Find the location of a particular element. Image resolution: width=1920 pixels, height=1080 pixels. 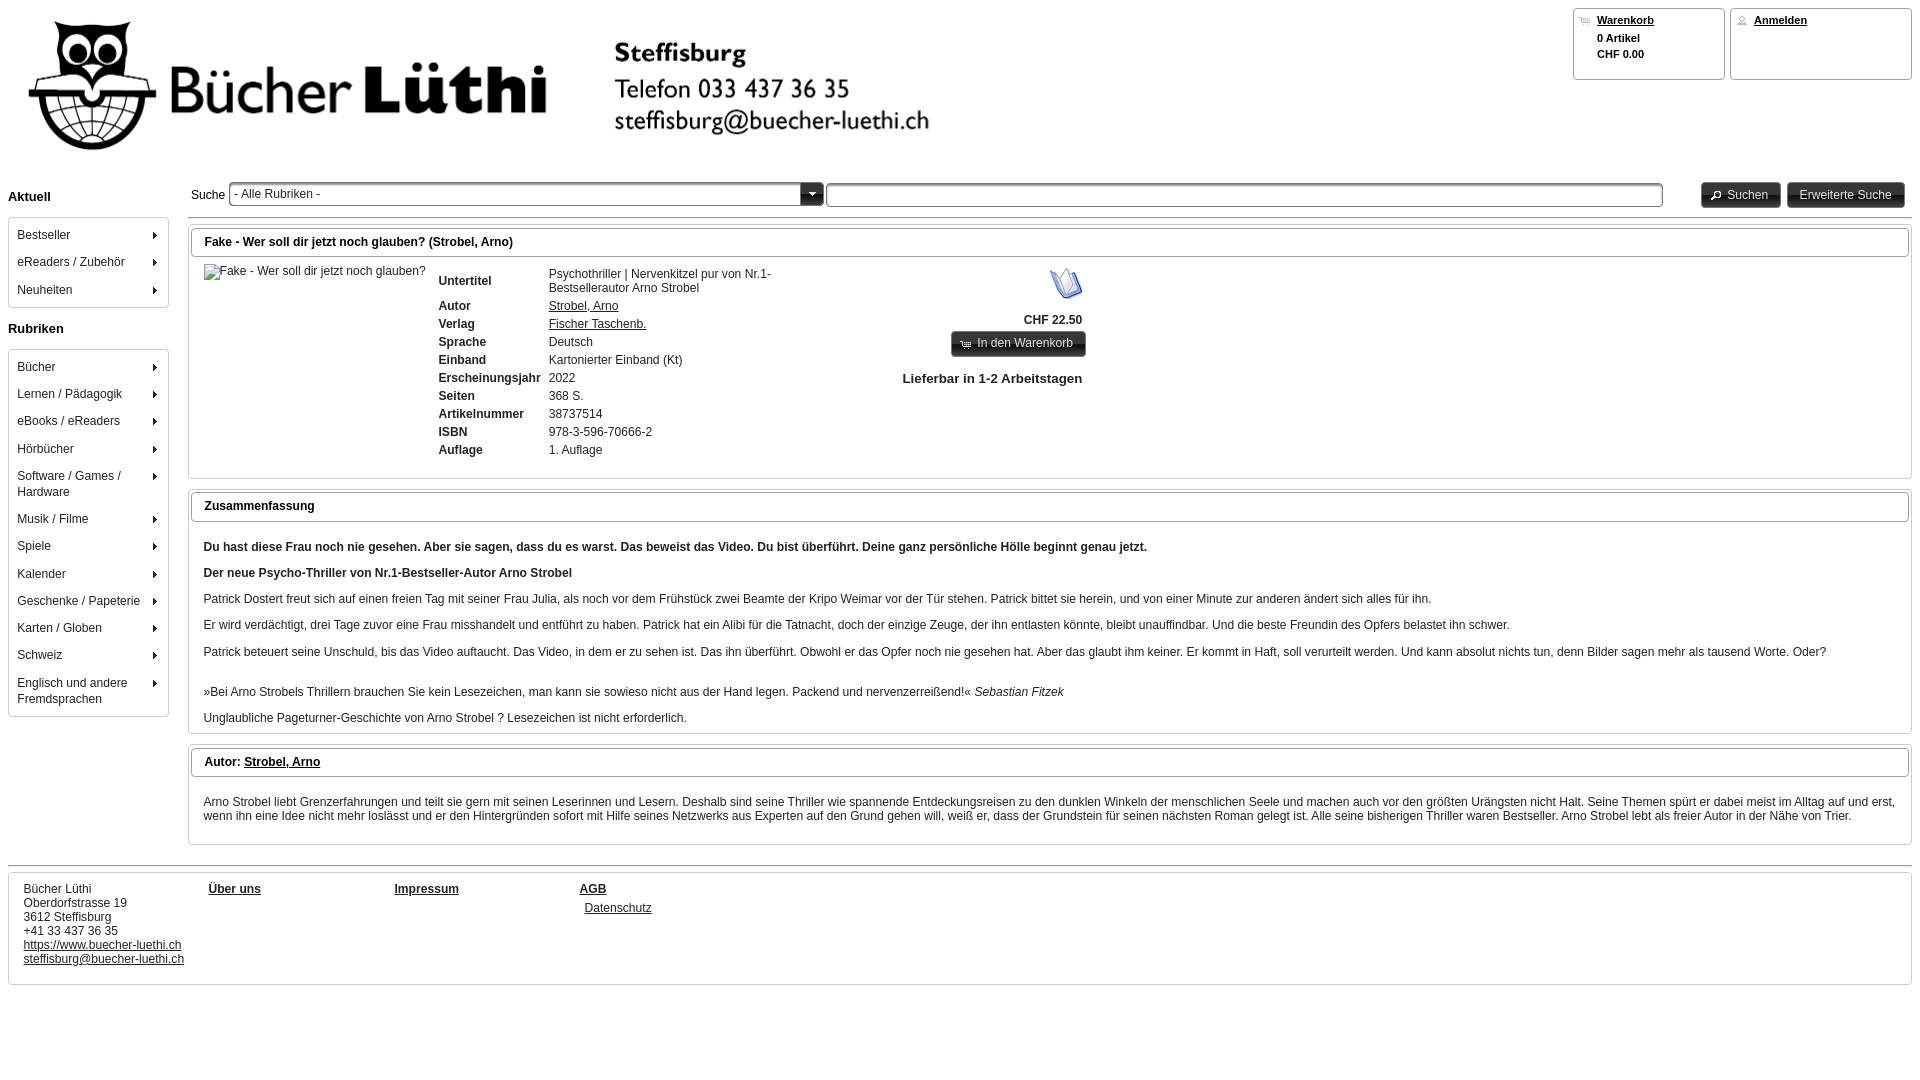

Neuheiten is located at coordinates (90, 290).